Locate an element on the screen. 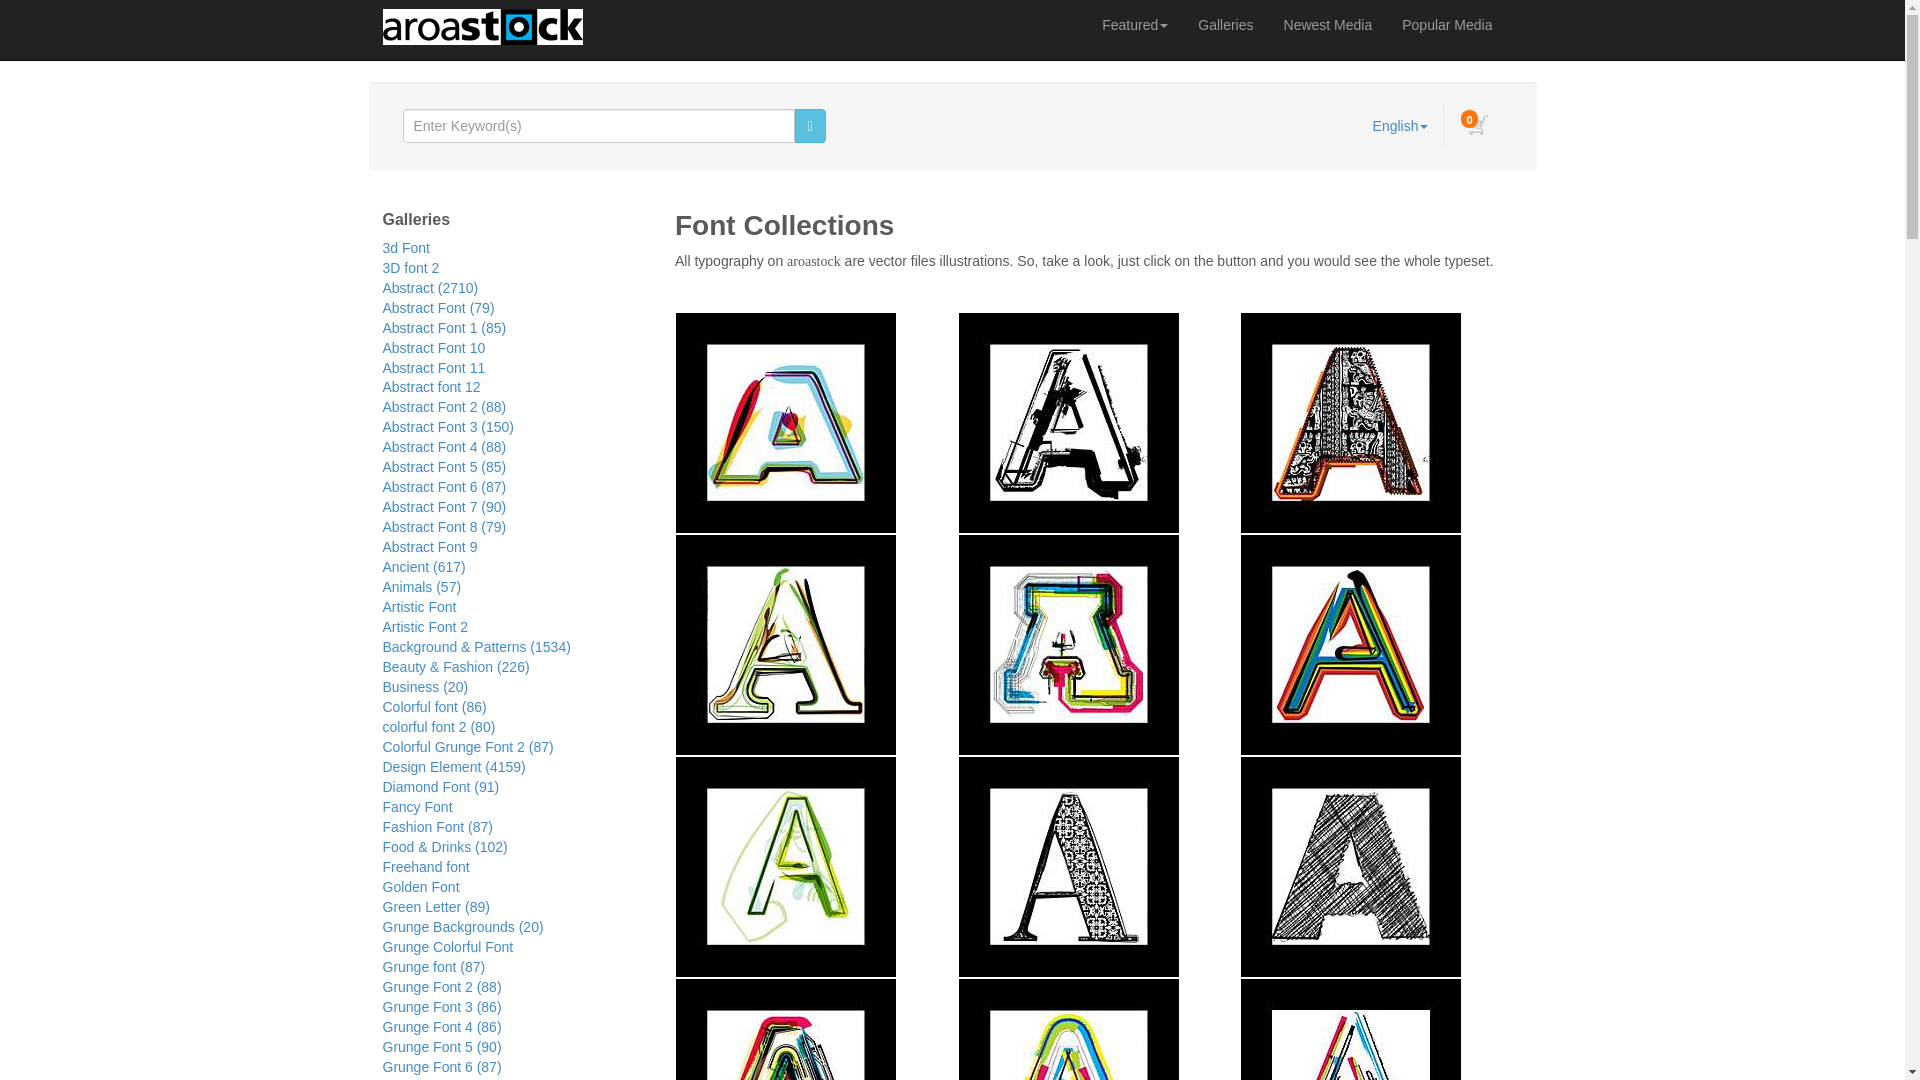 Image resolution: width=1920 pixels, height=1080 pixels. Abstract Font 11 is located at coordinates (434, 367).